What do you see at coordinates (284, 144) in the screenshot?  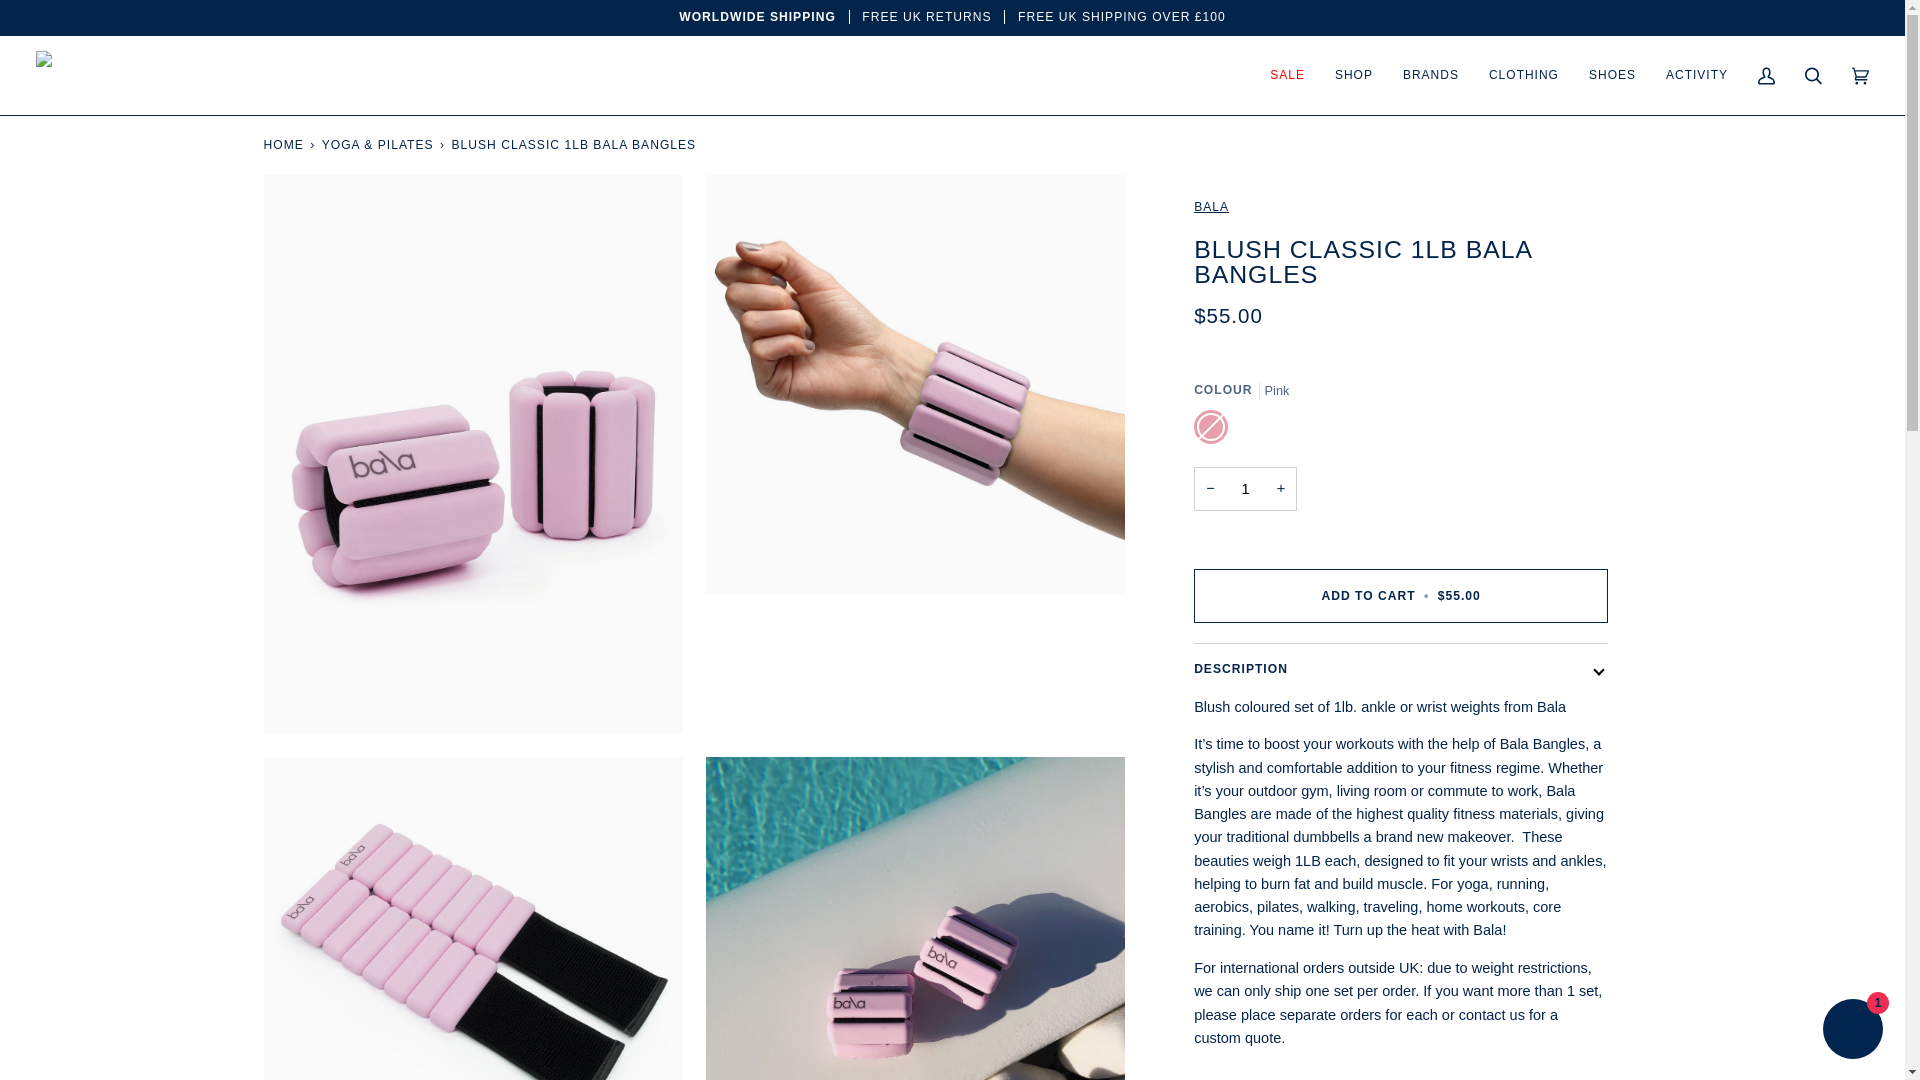 I see `Back to the frontpage` at bounding box center [284, 144].